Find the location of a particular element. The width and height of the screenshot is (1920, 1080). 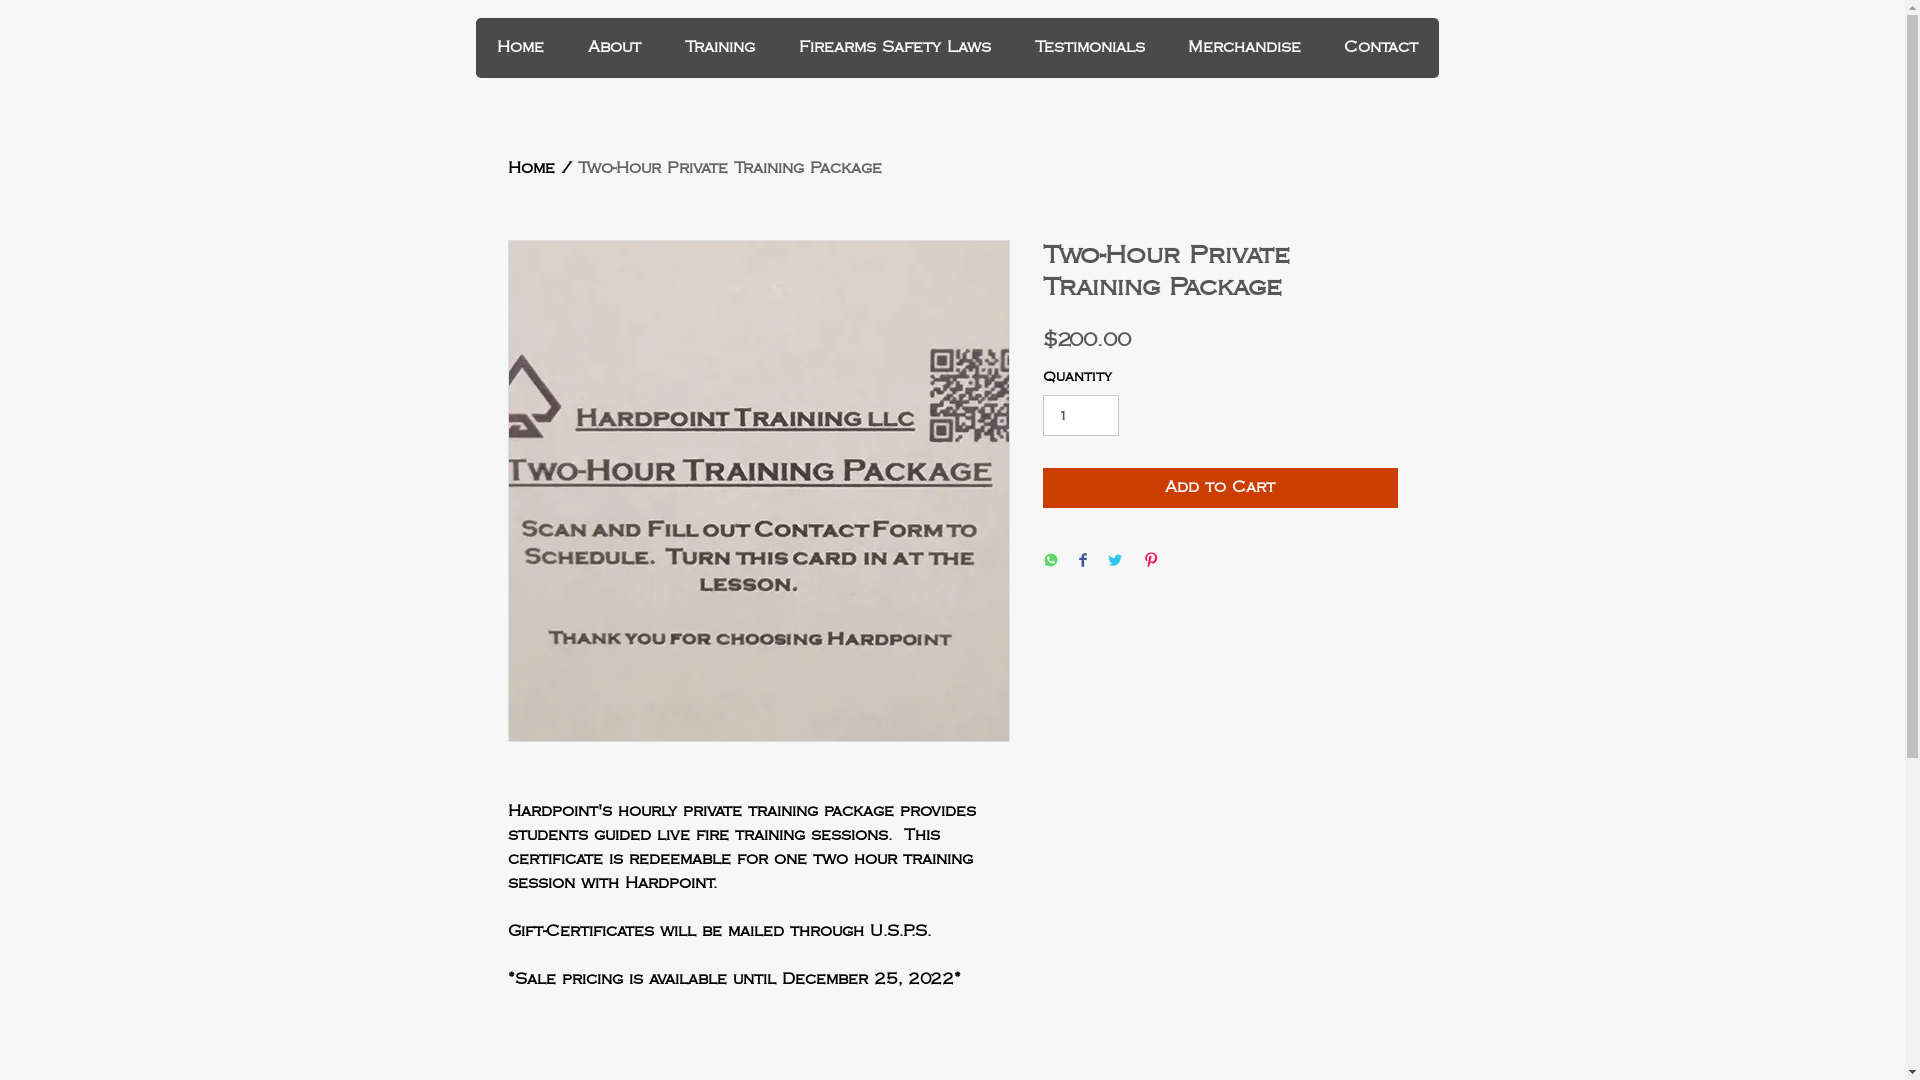

Two-Hour Private Training Package is located at coordinates (730, 168).